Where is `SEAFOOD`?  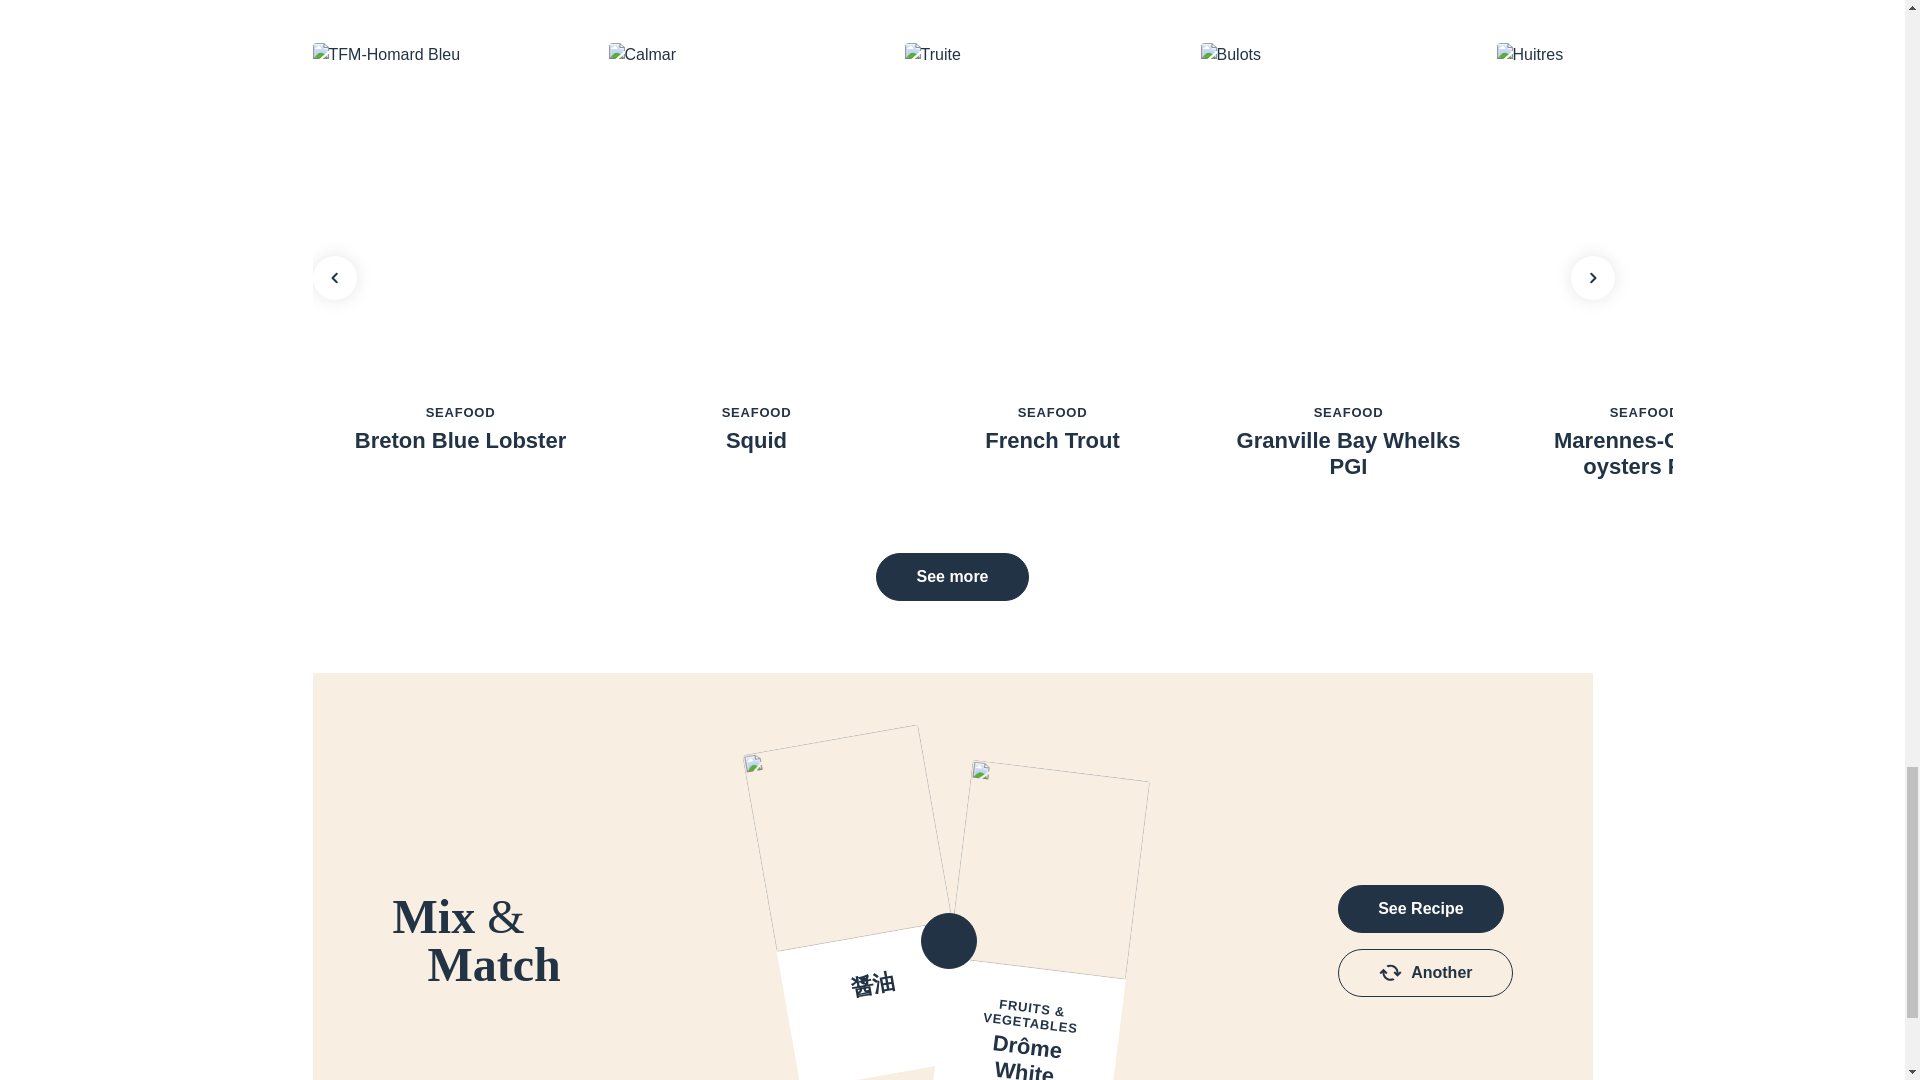 SEAFOOD is located at coordinates (1644, 412).